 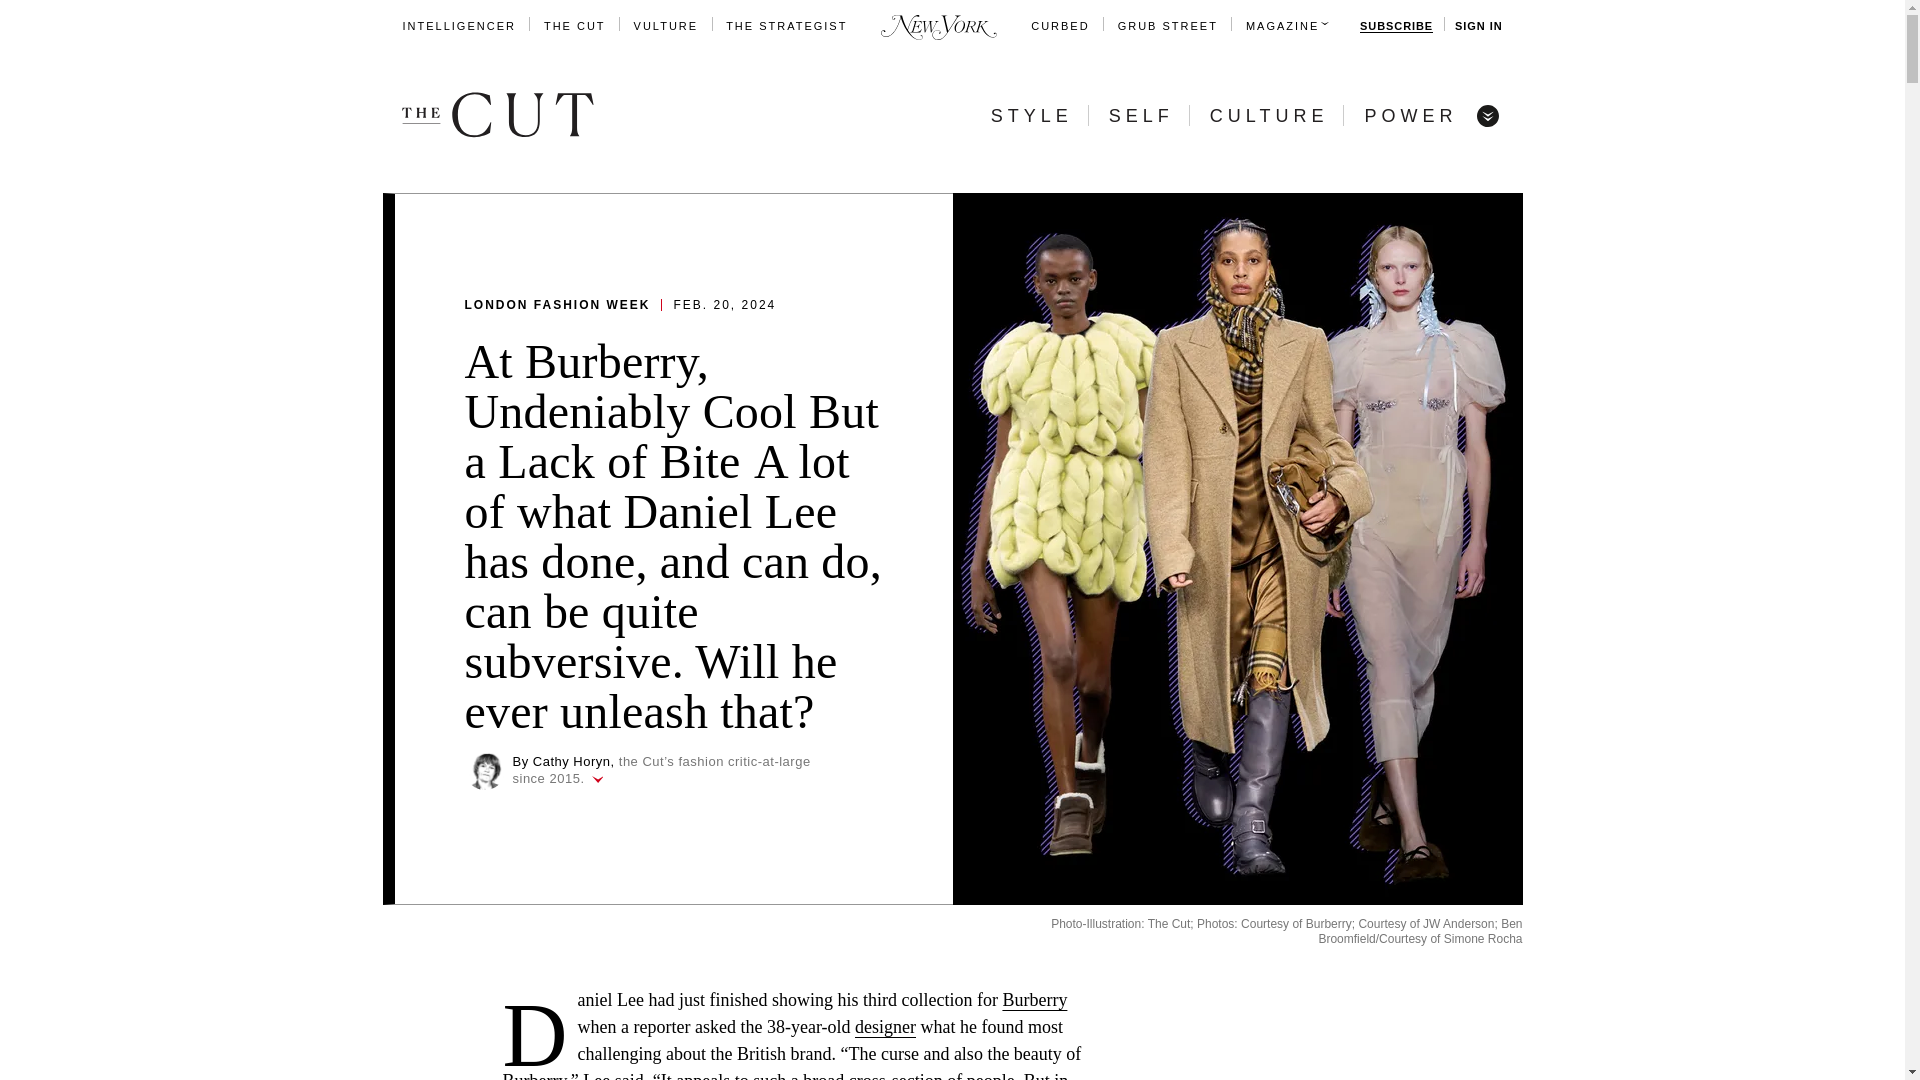 I want to click on SUBSCRIBE, so click(x=1396, y=26).